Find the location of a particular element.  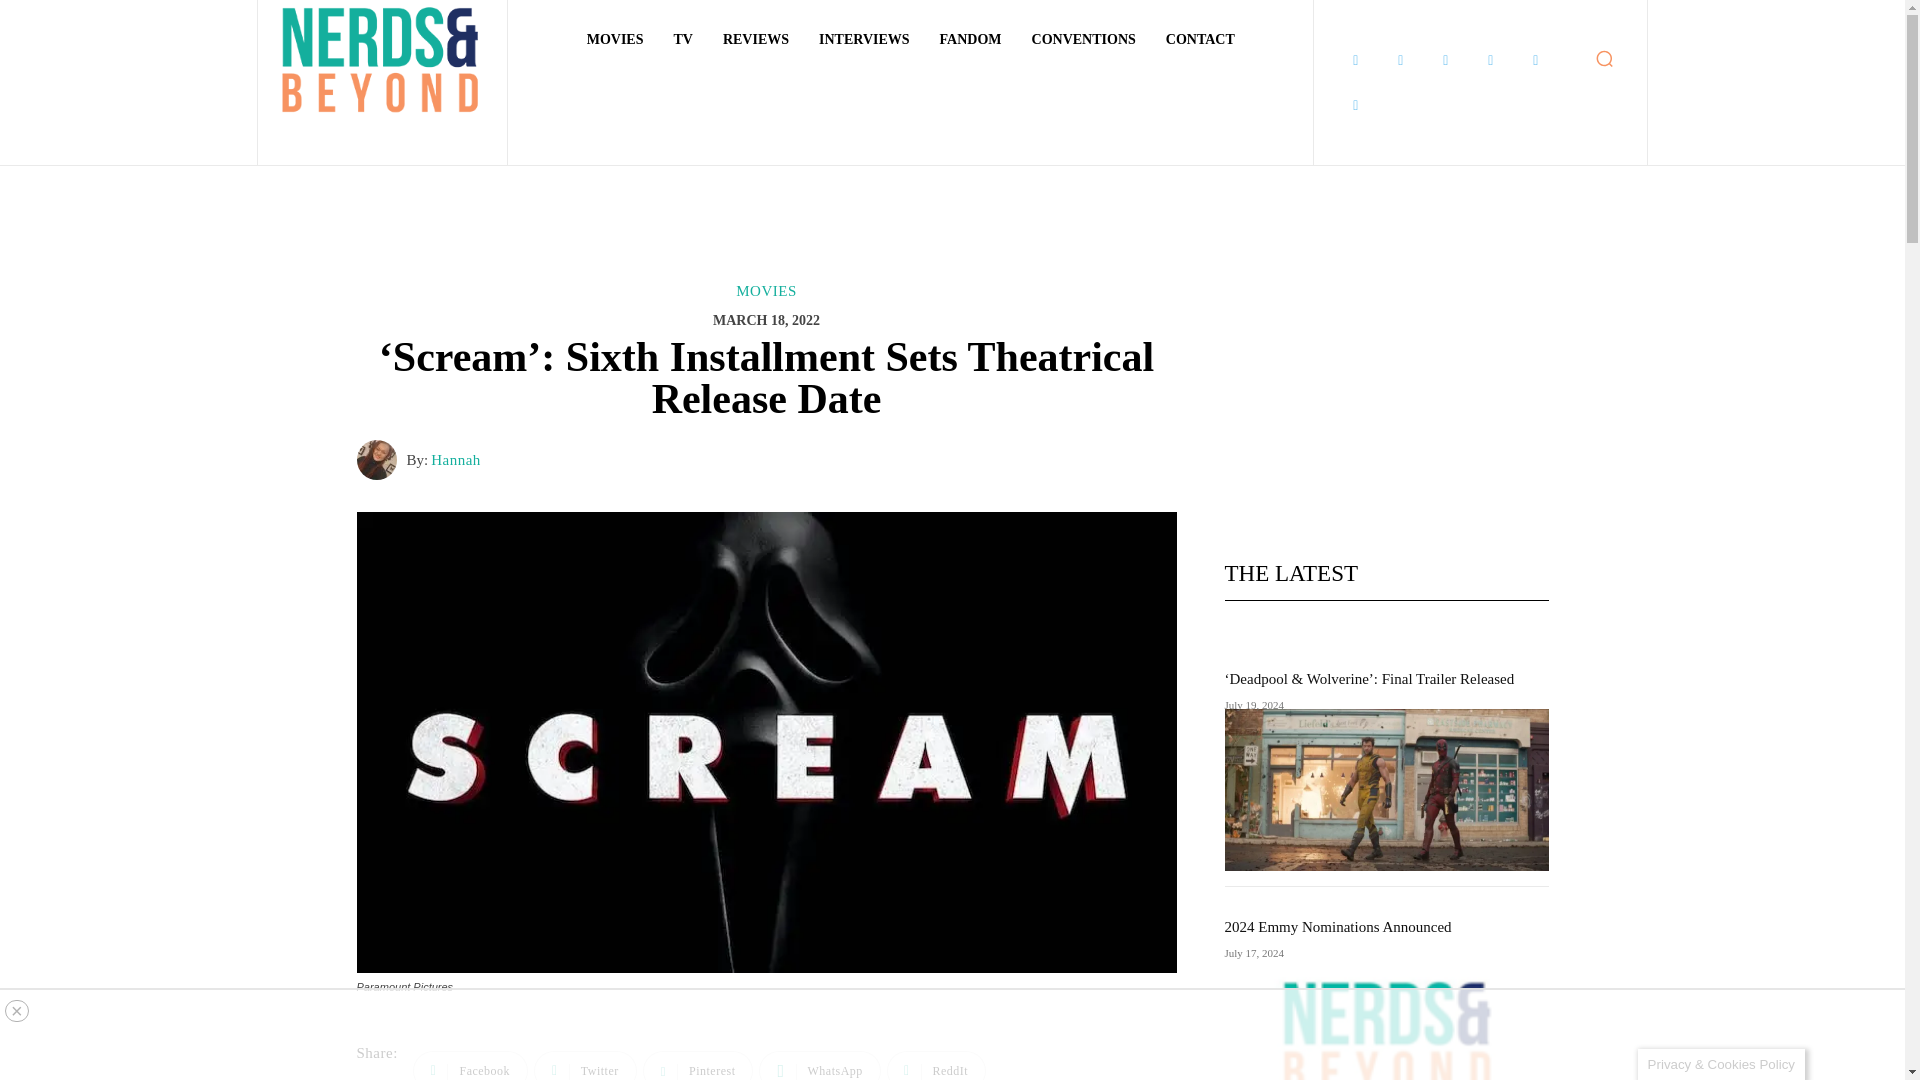

Youtube is located at coordinates (1355, 105).